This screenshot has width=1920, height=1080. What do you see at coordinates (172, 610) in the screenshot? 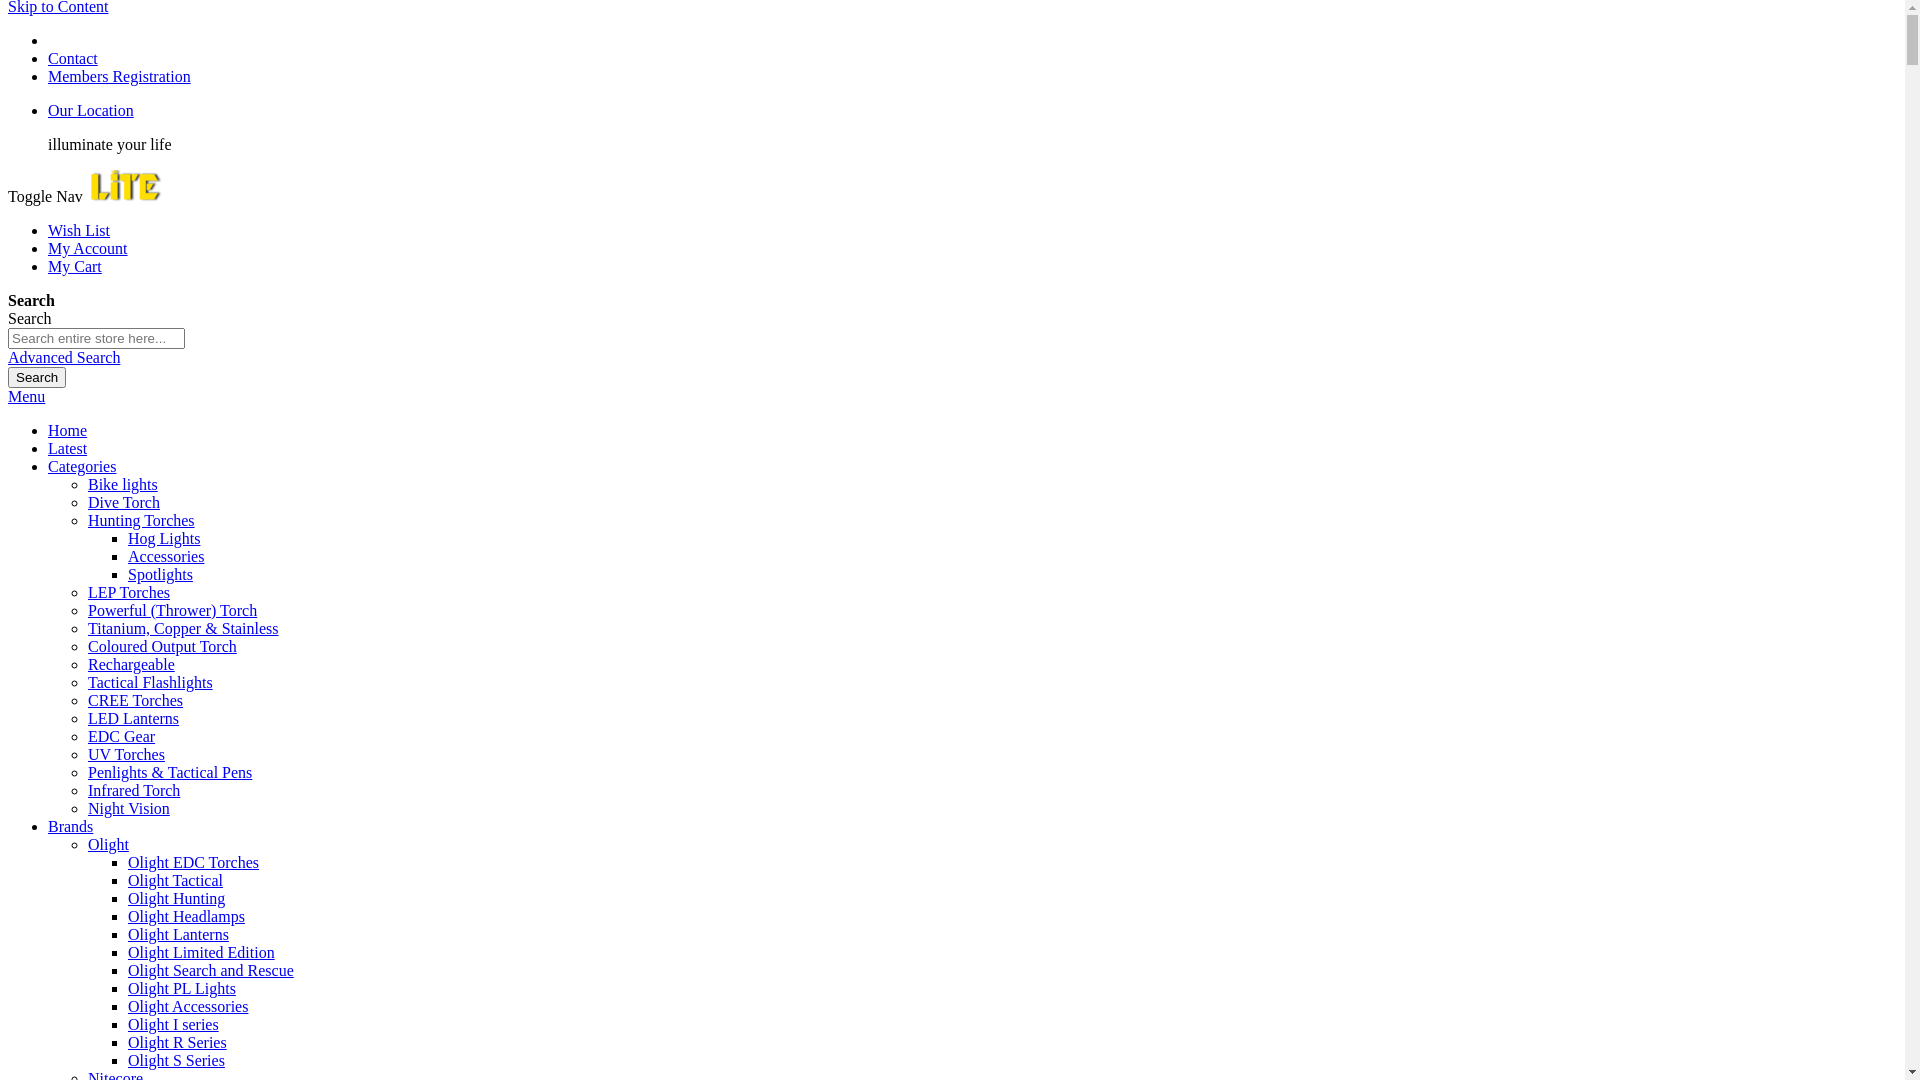
I see `Powerful (Thrower) Torch` at bounding box center [172, 610].